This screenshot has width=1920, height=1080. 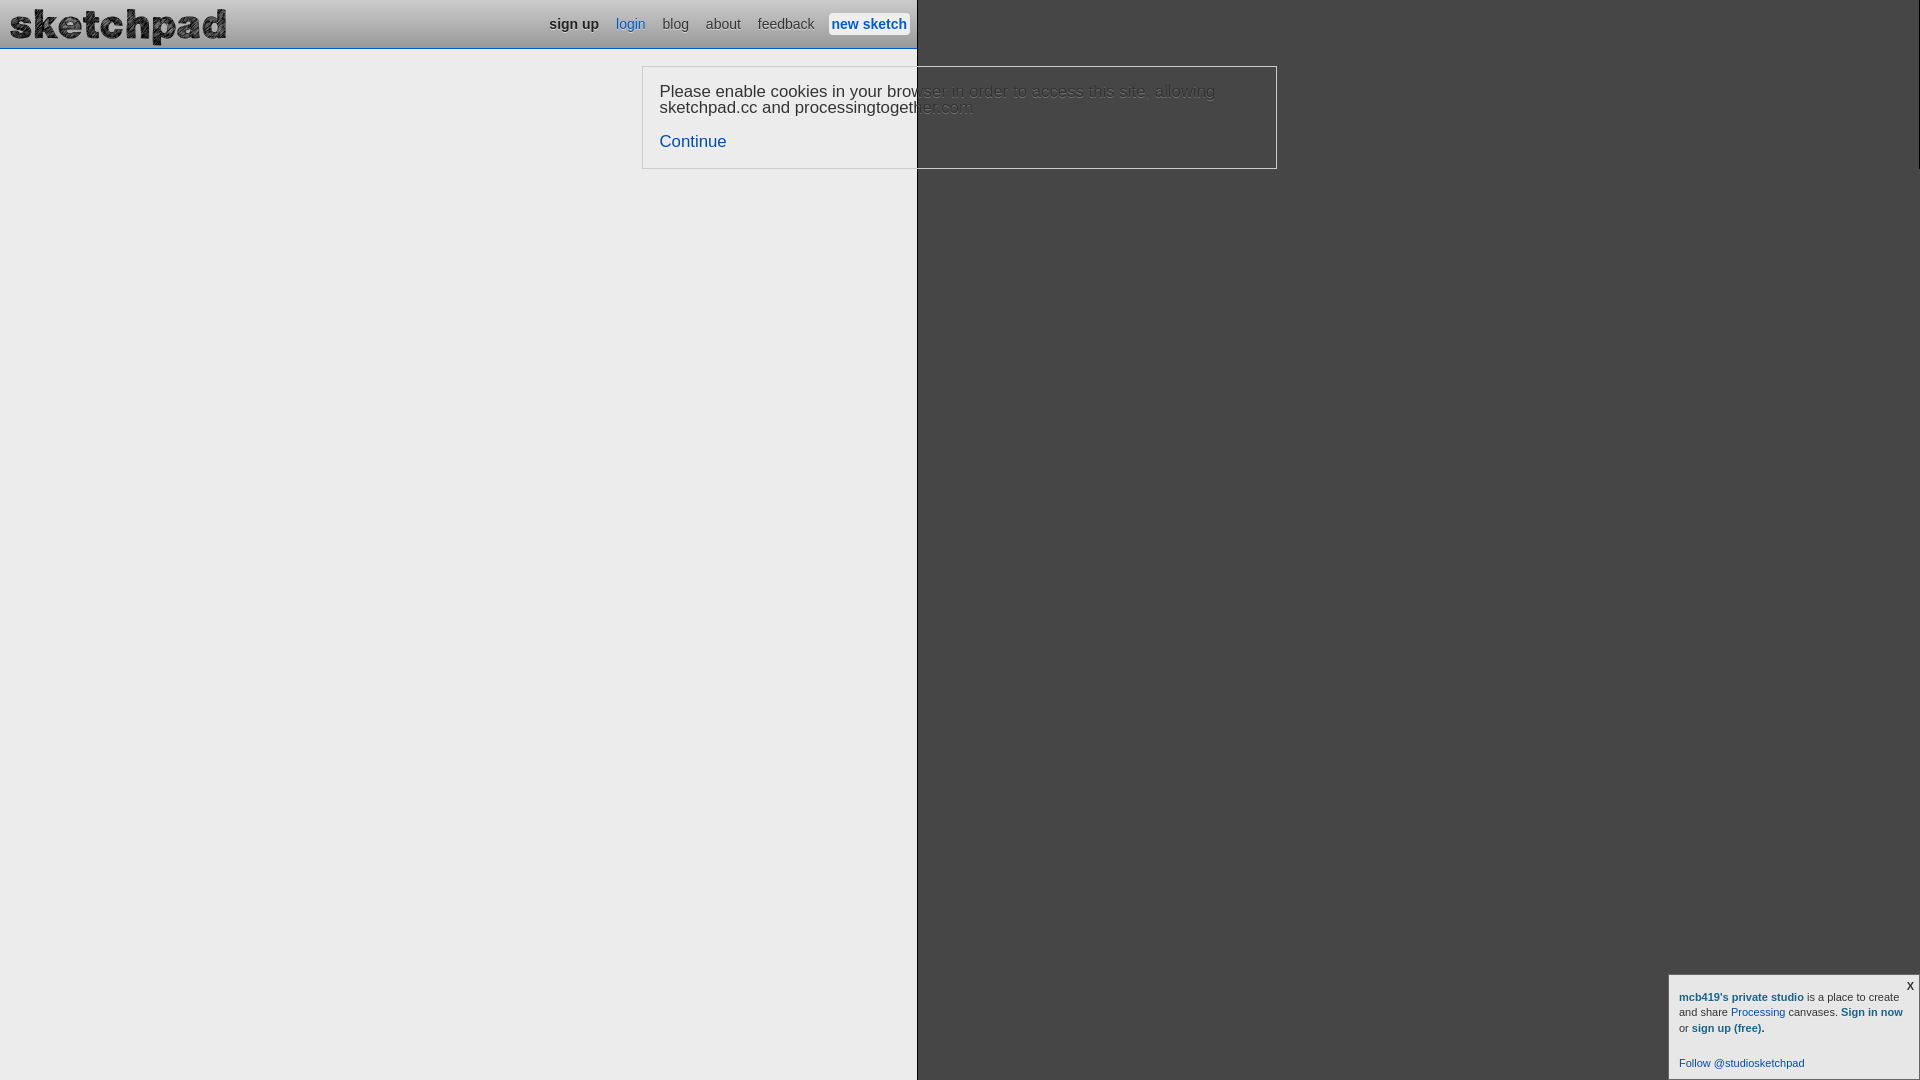 What do you see at coordinates (631, 24) in the screenshot?
I see `login` at bounding box center [631, 24].